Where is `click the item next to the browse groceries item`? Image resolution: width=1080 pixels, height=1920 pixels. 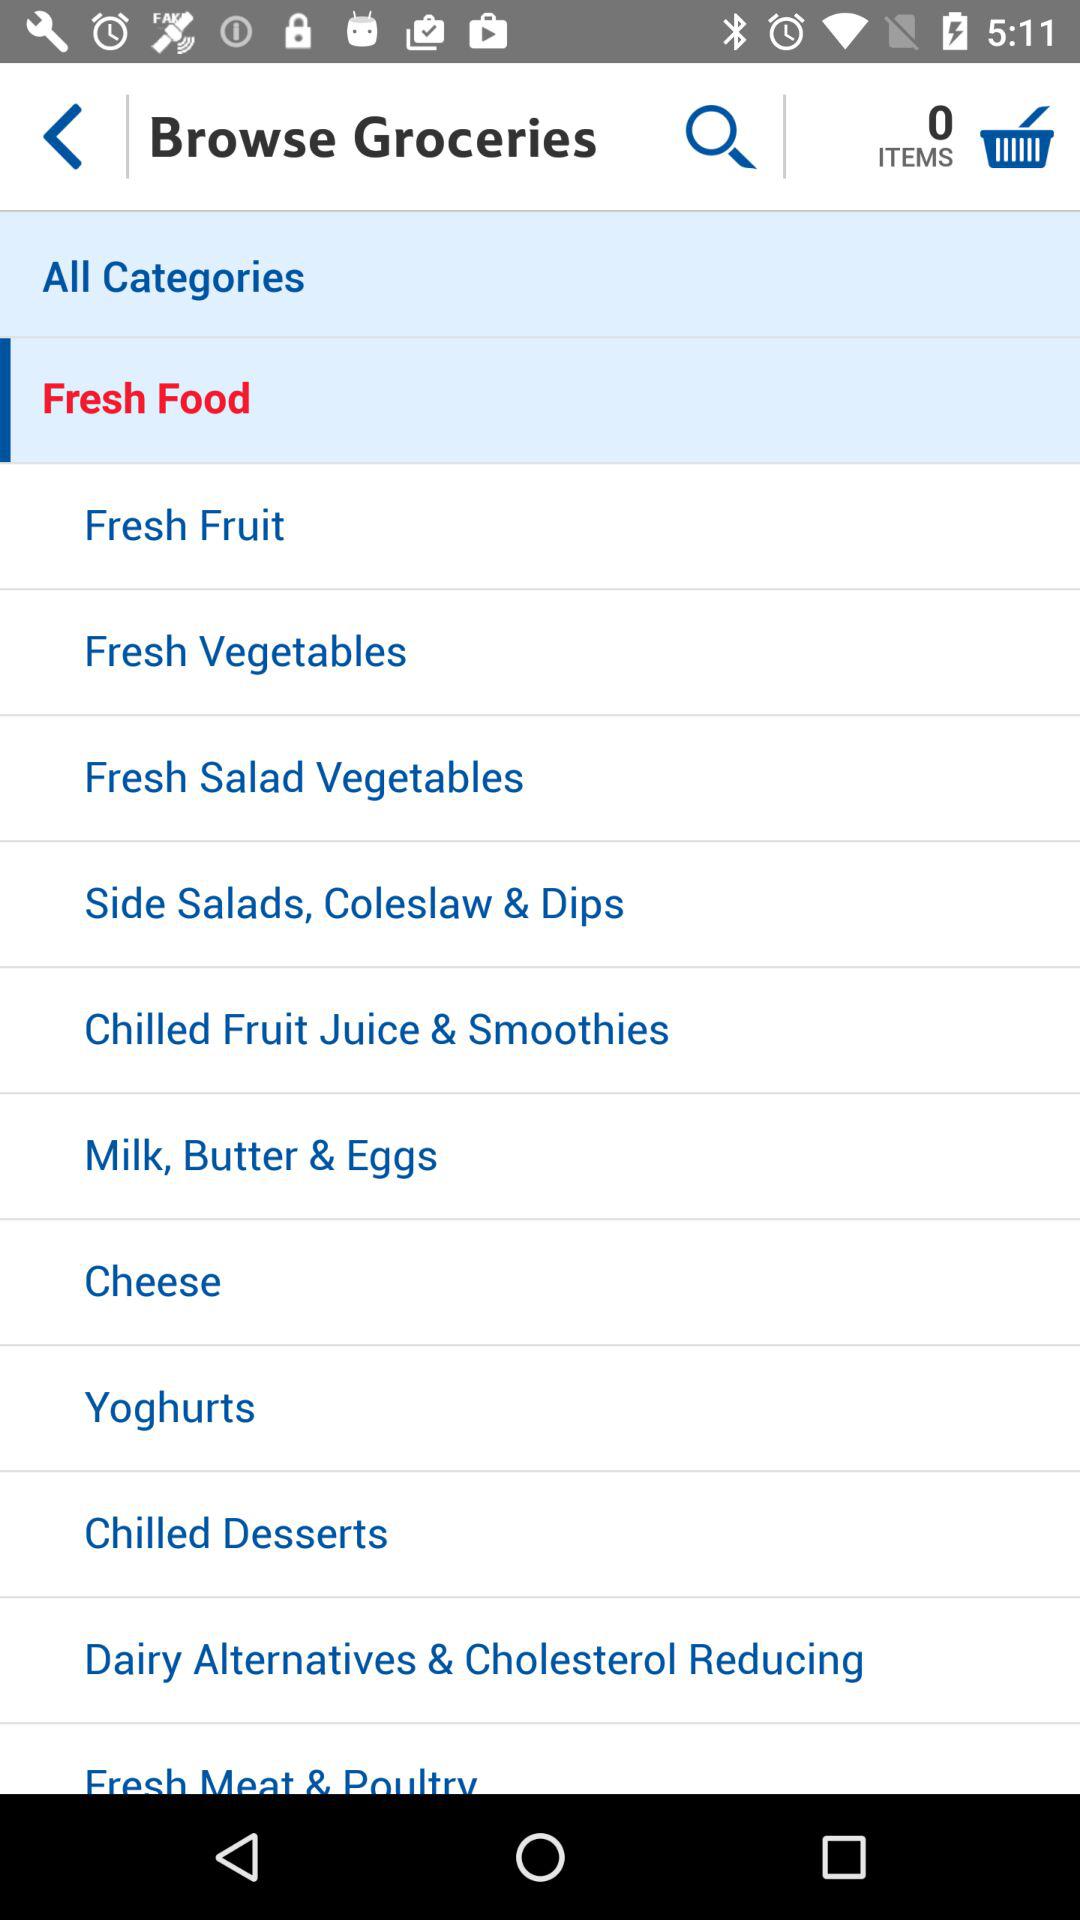 click the item next to the browse groceries item is located at coordinates (720, 136).